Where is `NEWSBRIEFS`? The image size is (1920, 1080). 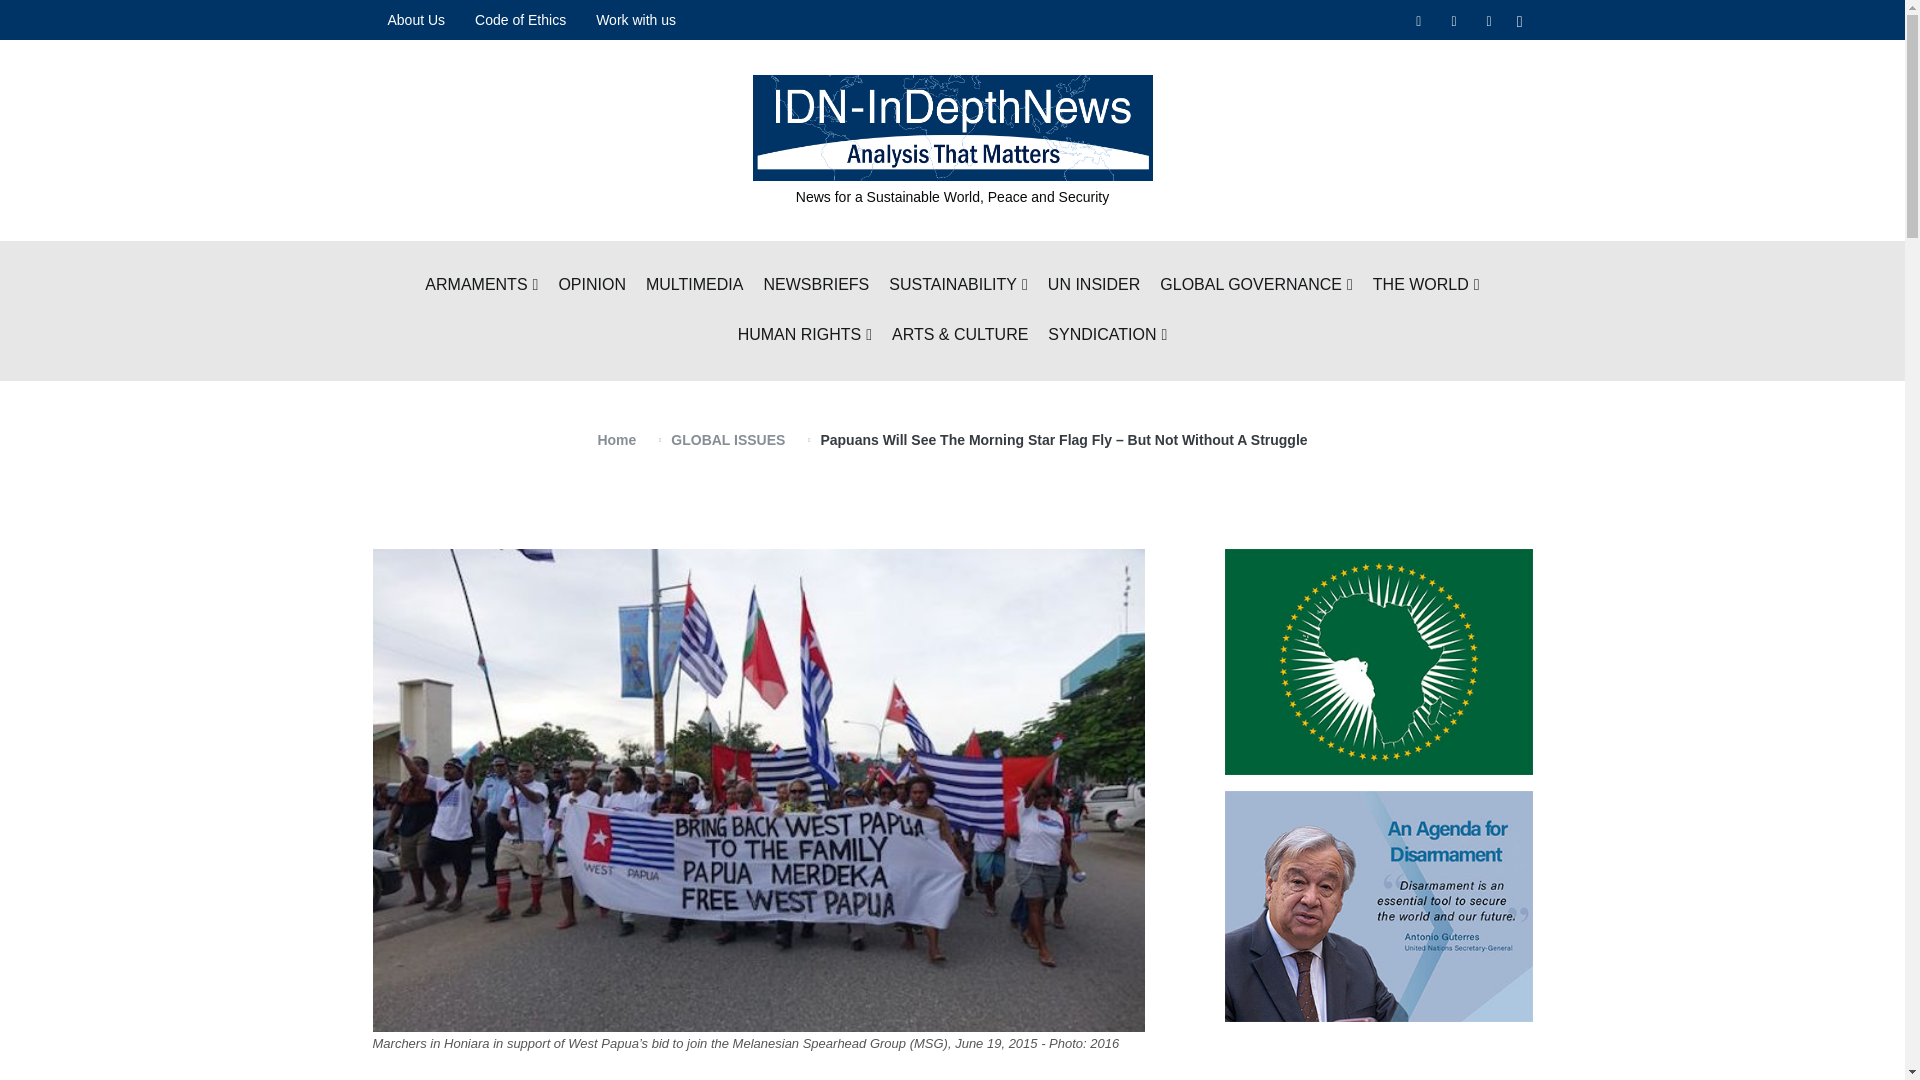
NEWSBRIEFS is located at coordinates (816, 286).